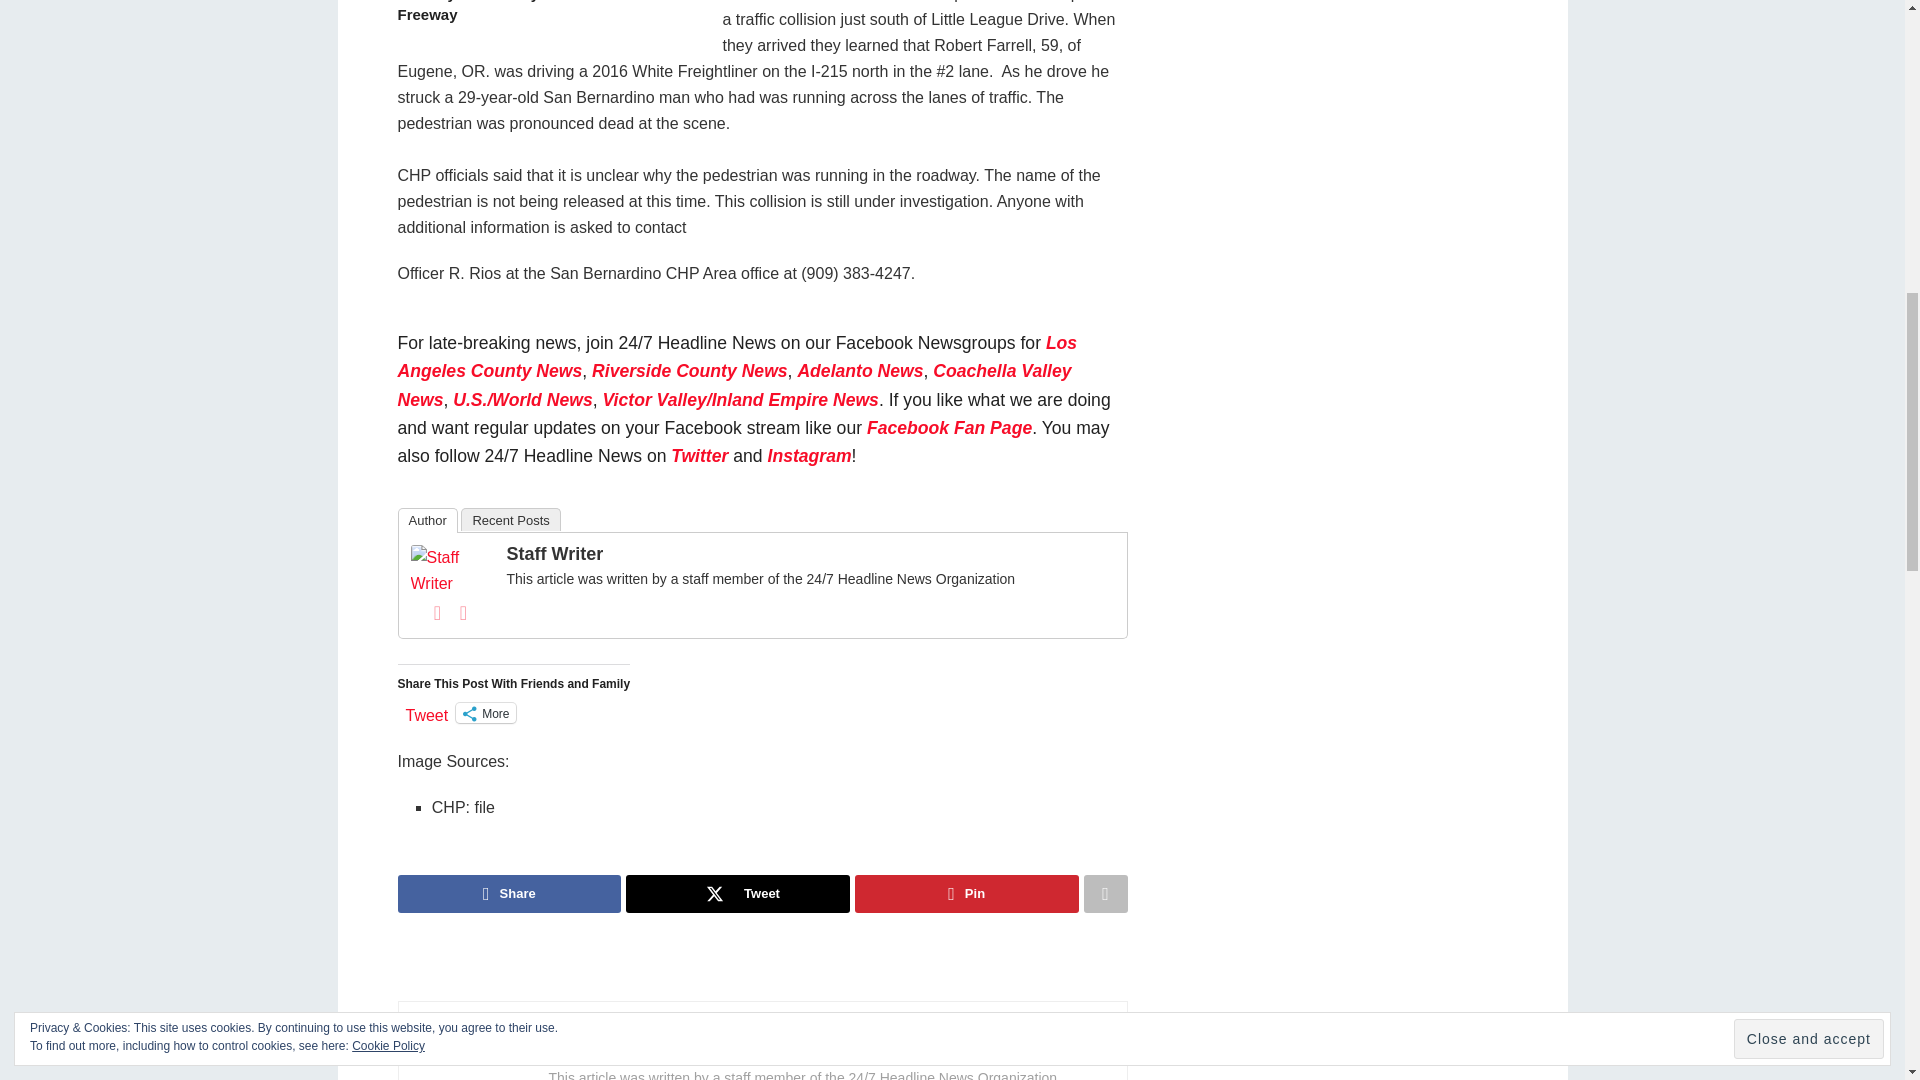 The height and width of the screenshot is (1080, 1920). Describe the element at coordinates (734, 384) in the screenshot. I see `Coachella Valley Facebook News Group` at that location.